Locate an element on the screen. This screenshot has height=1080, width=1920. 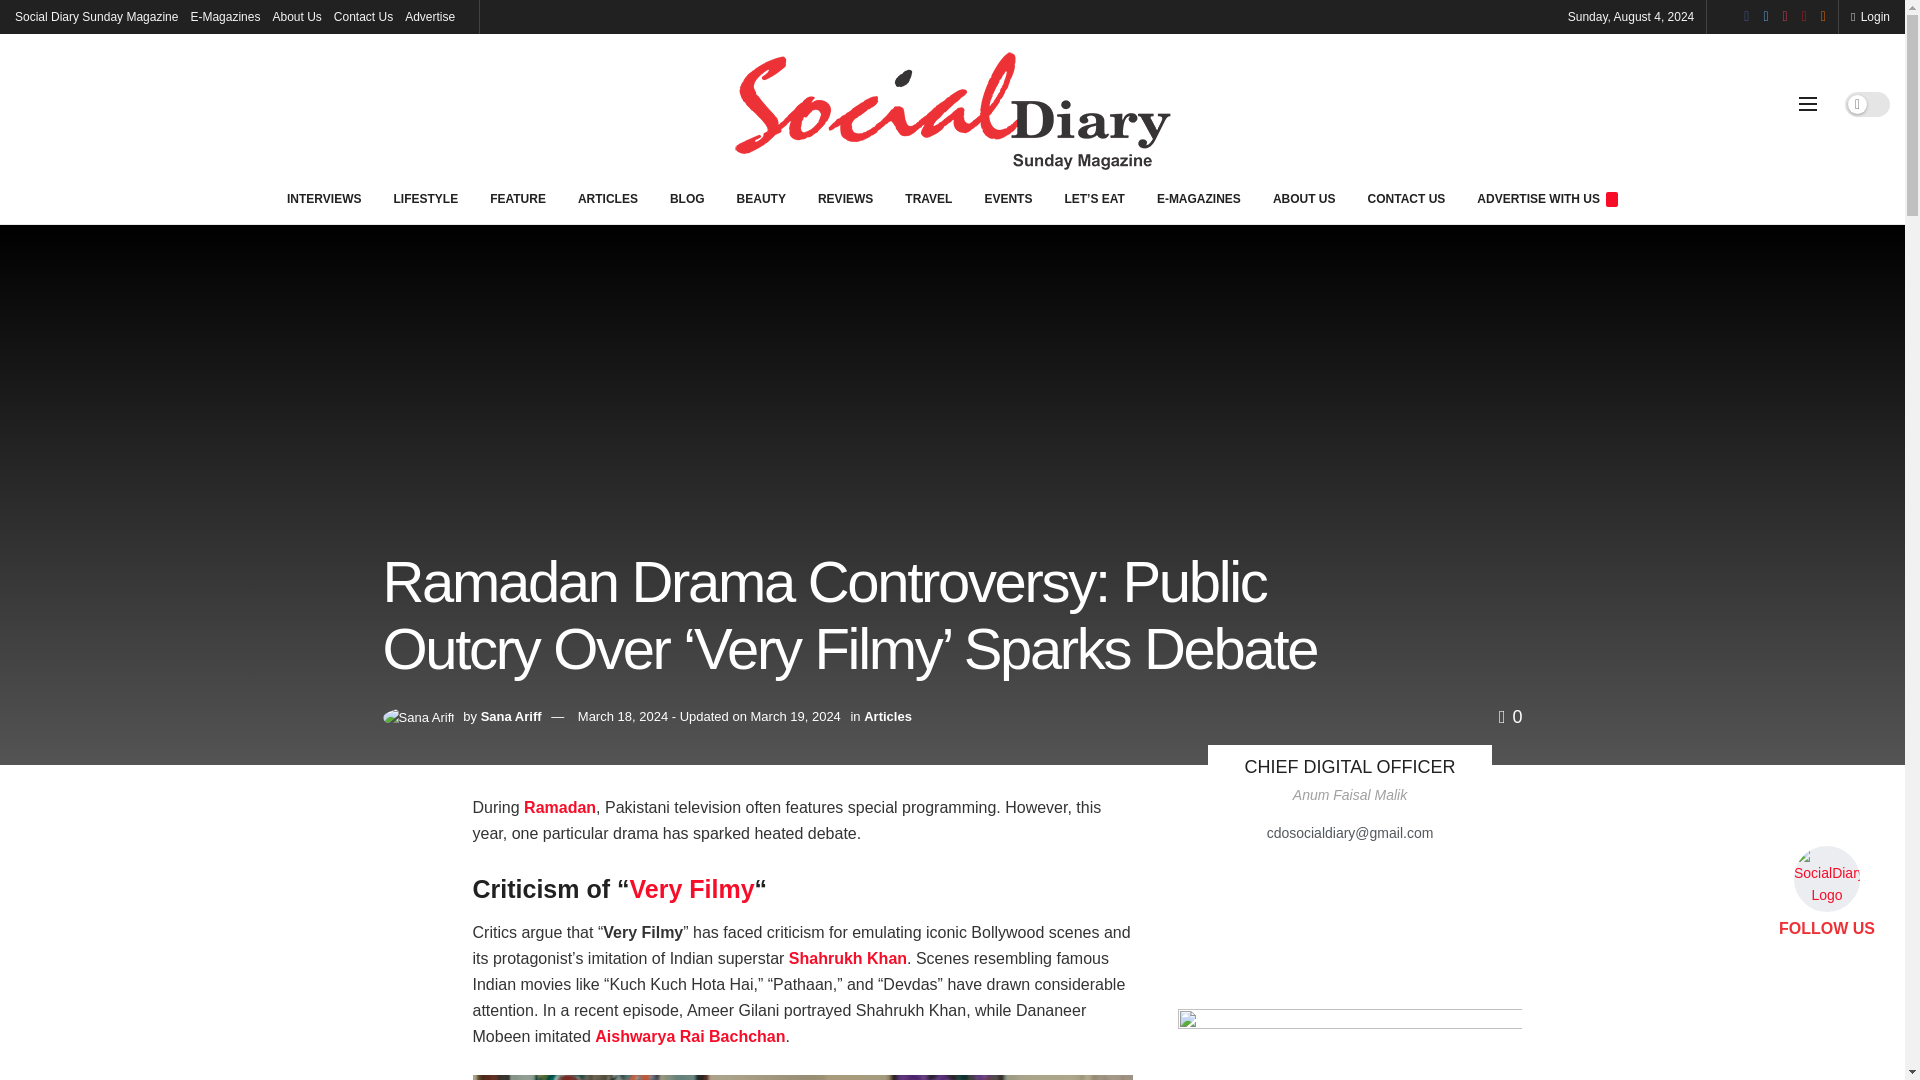
Login is located at coordinates (1870, 16).